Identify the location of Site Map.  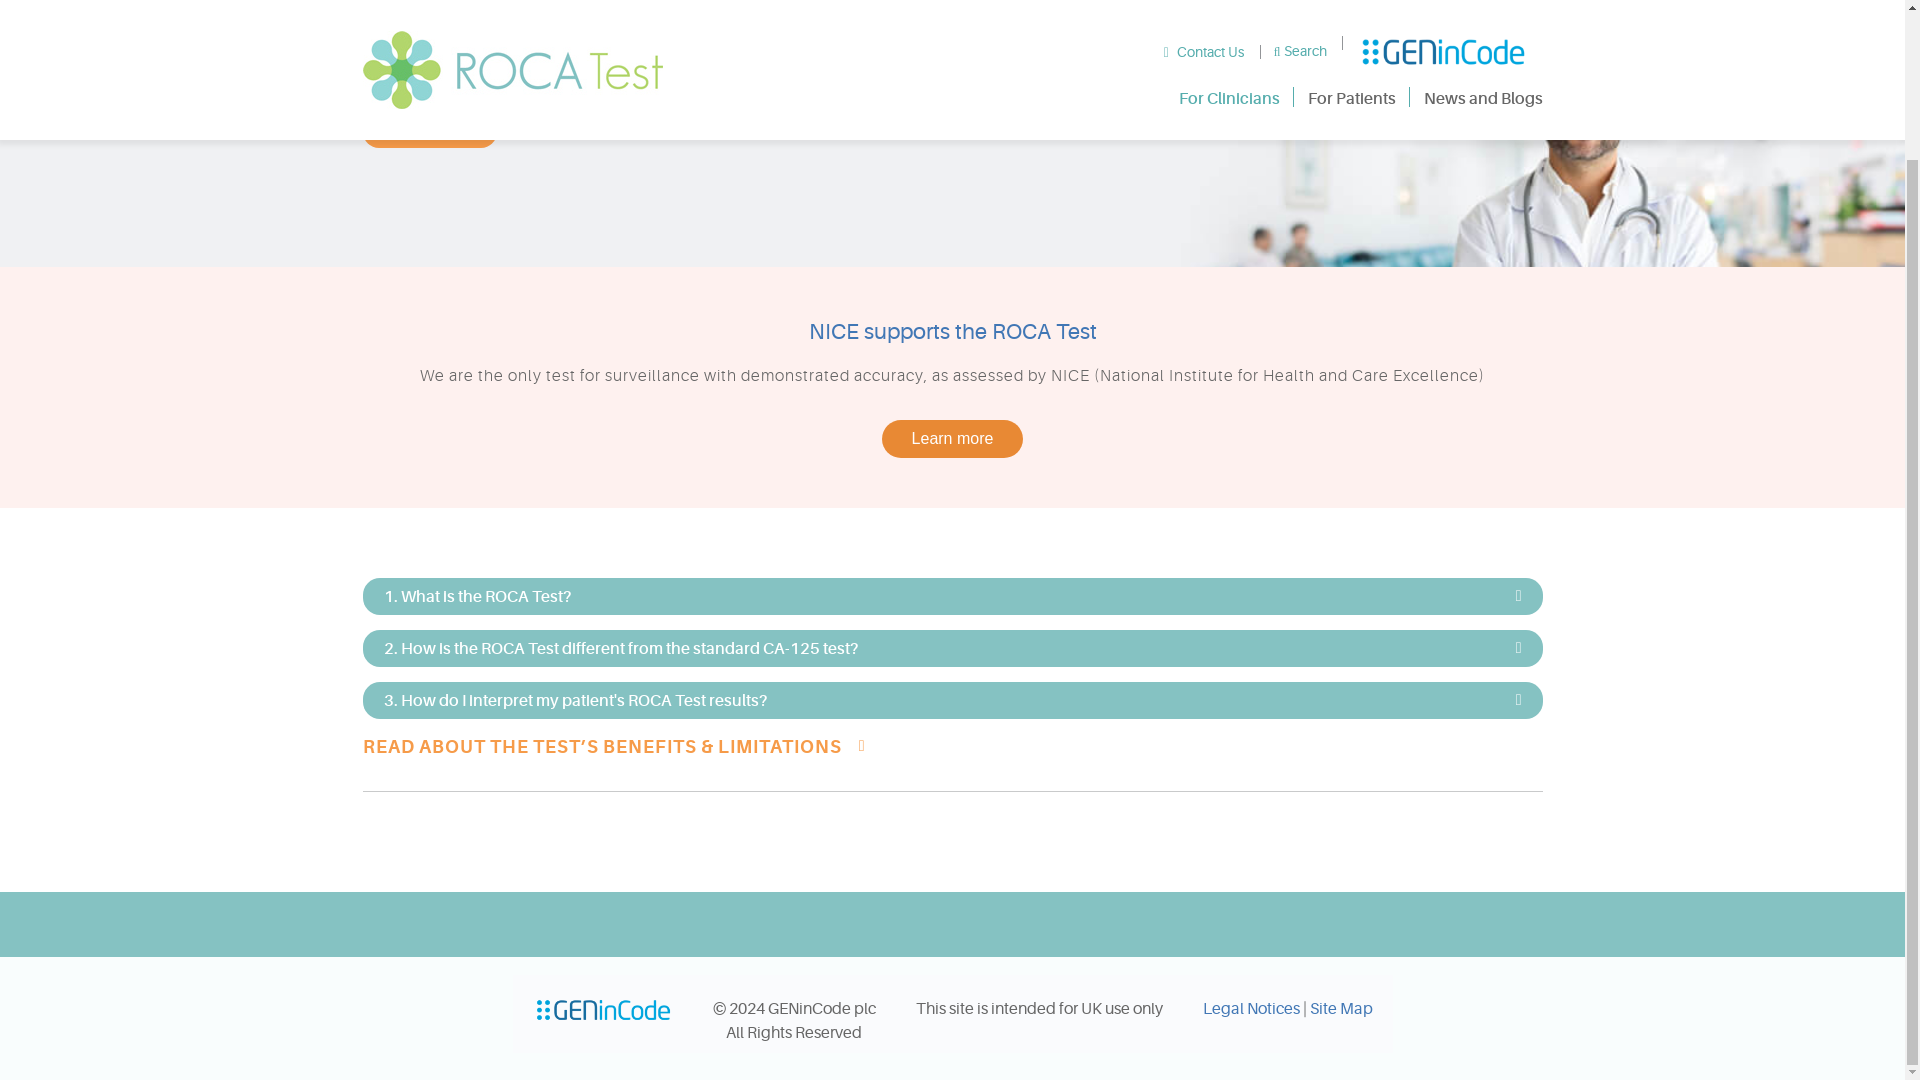
(1340, 1009).